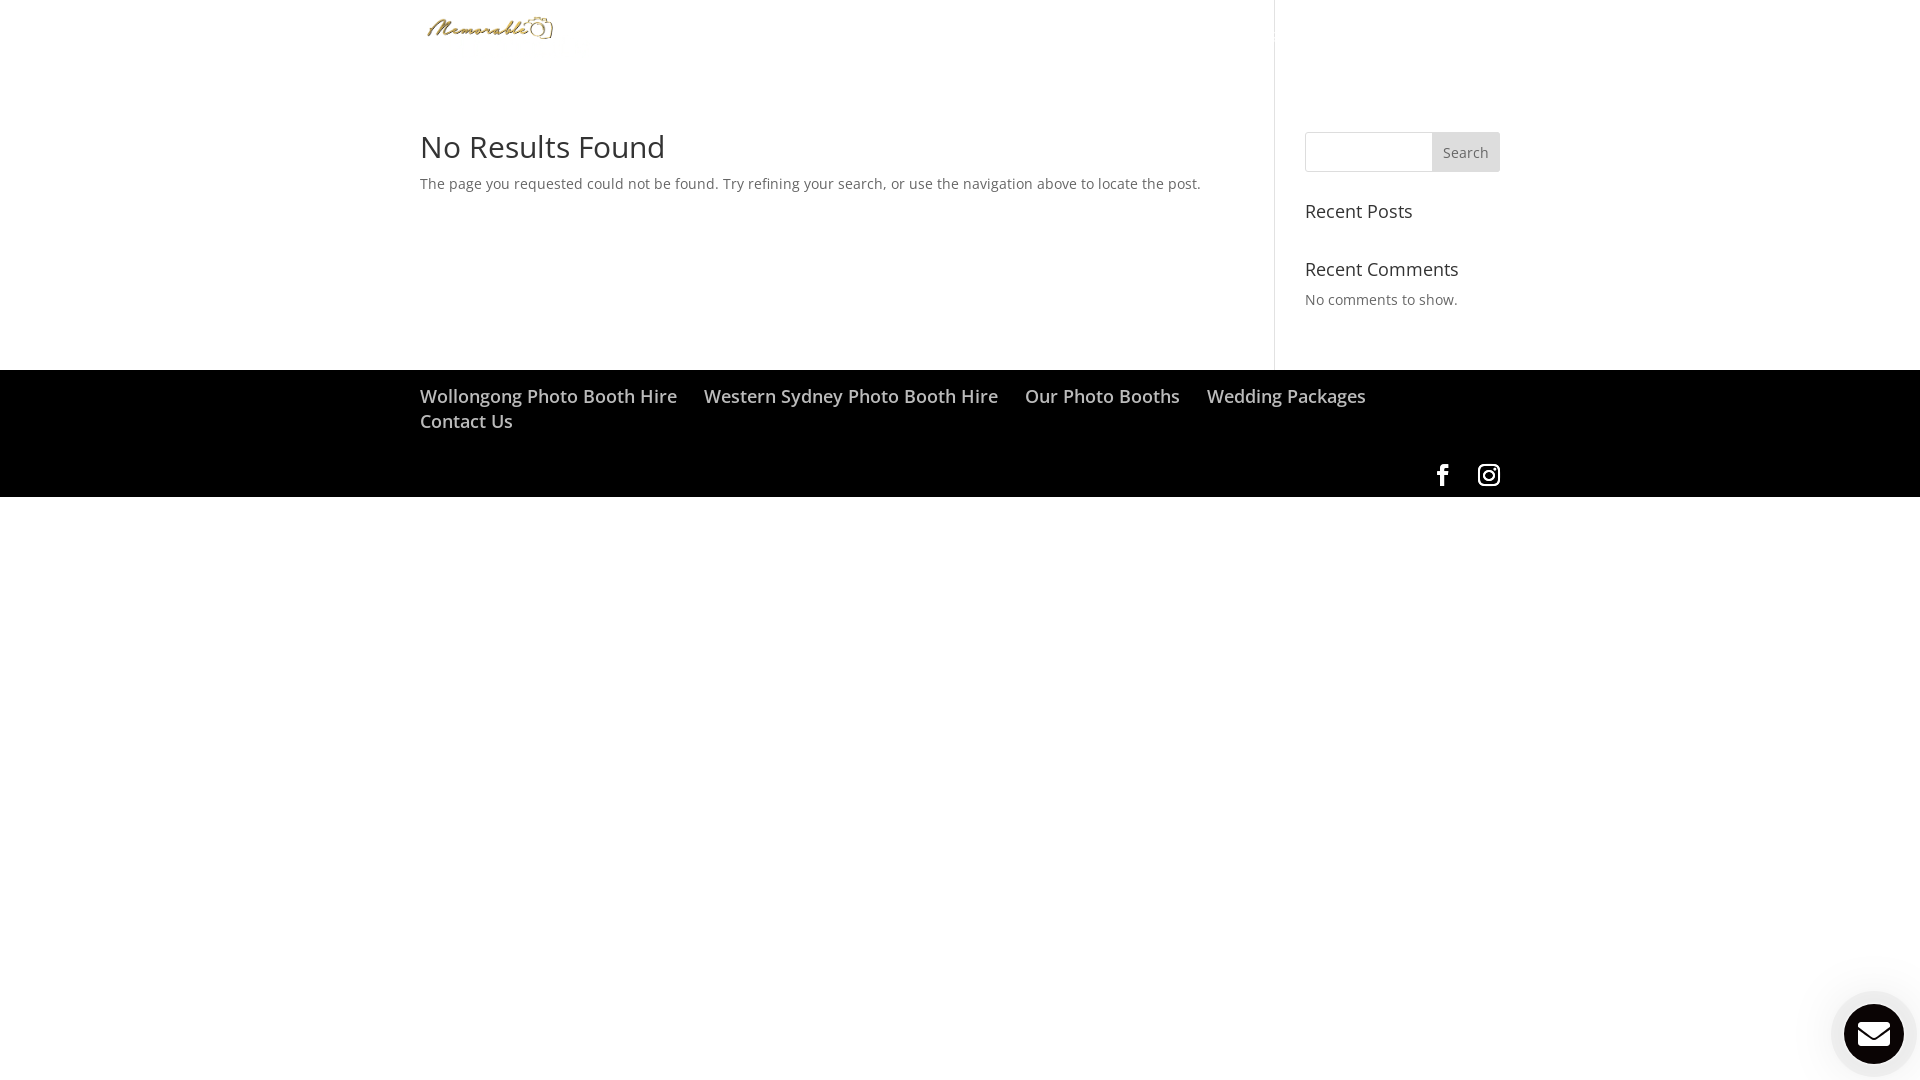 The width and height of the screenshot is (1920, 1080). I want to click on Our Photo Booths, so click(1102, 396).